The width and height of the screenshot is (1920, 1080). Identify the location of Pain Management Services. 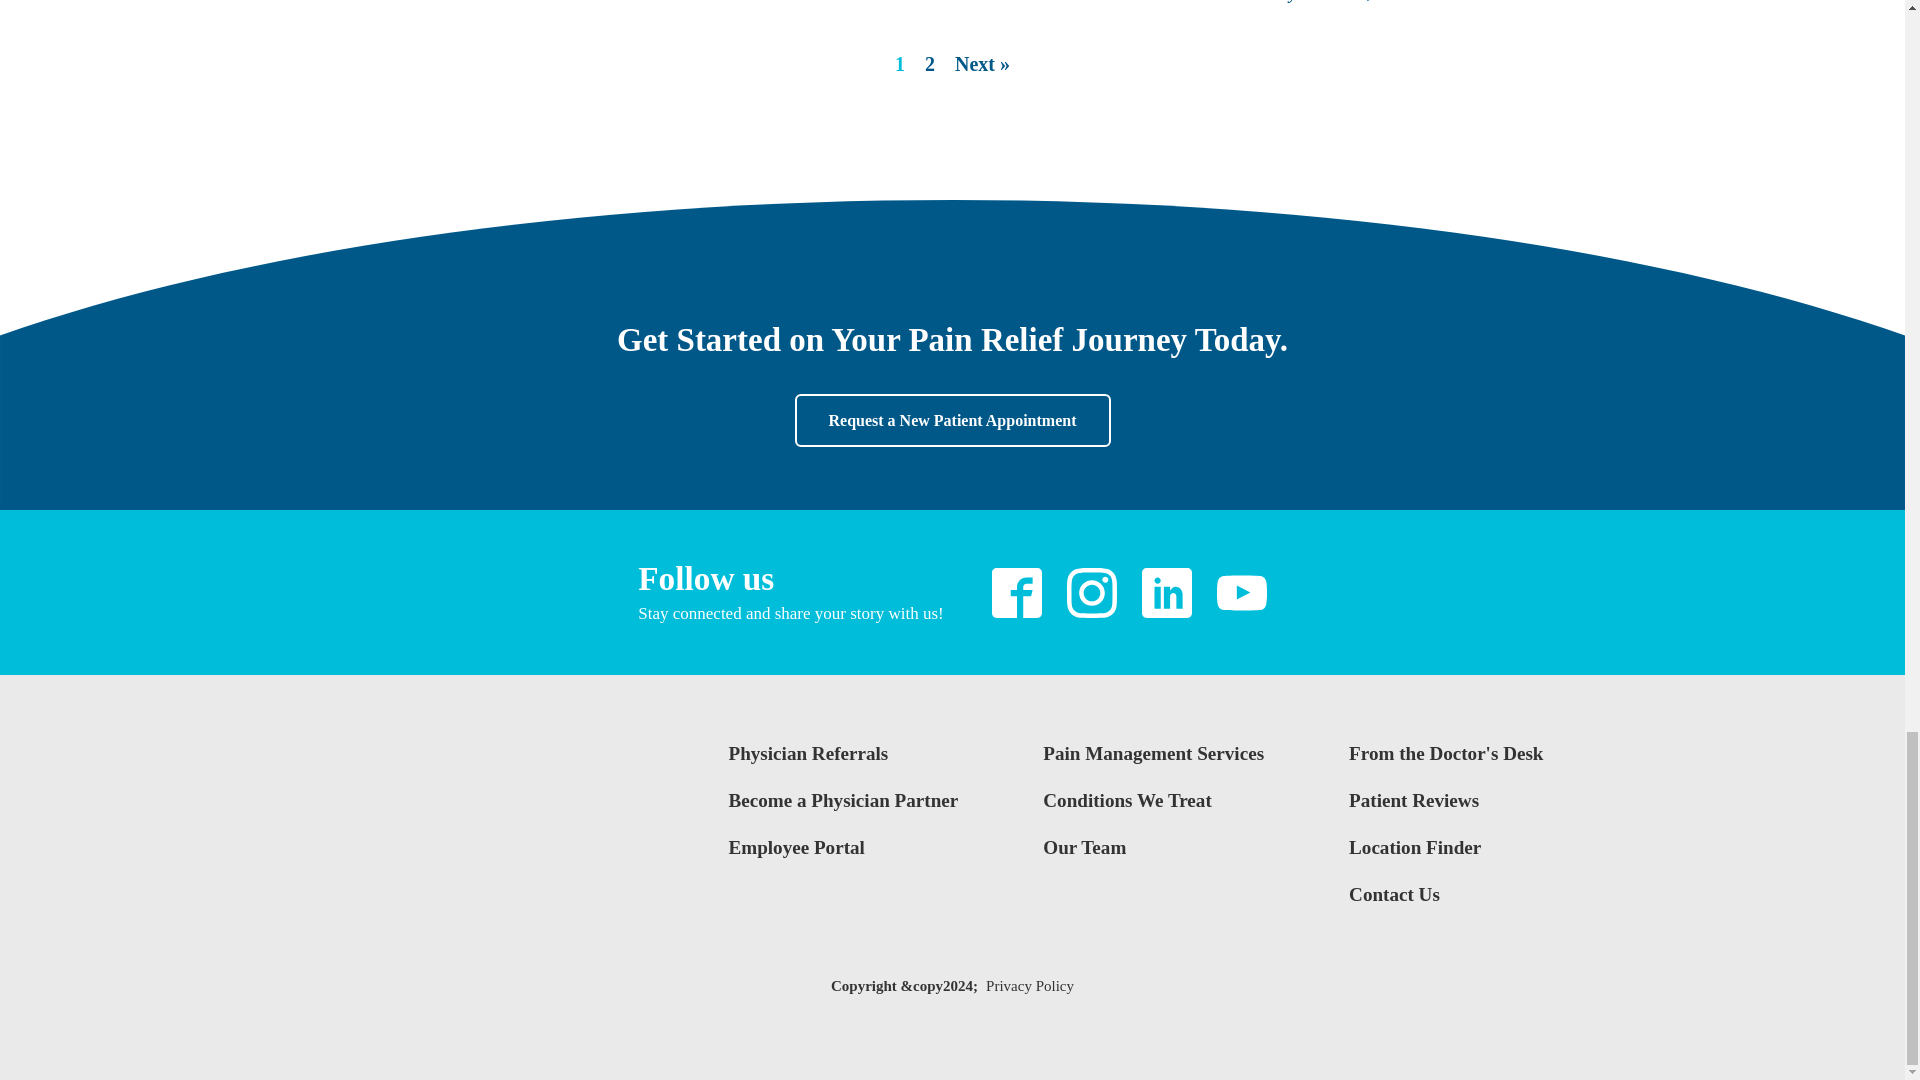
(1152, 762).